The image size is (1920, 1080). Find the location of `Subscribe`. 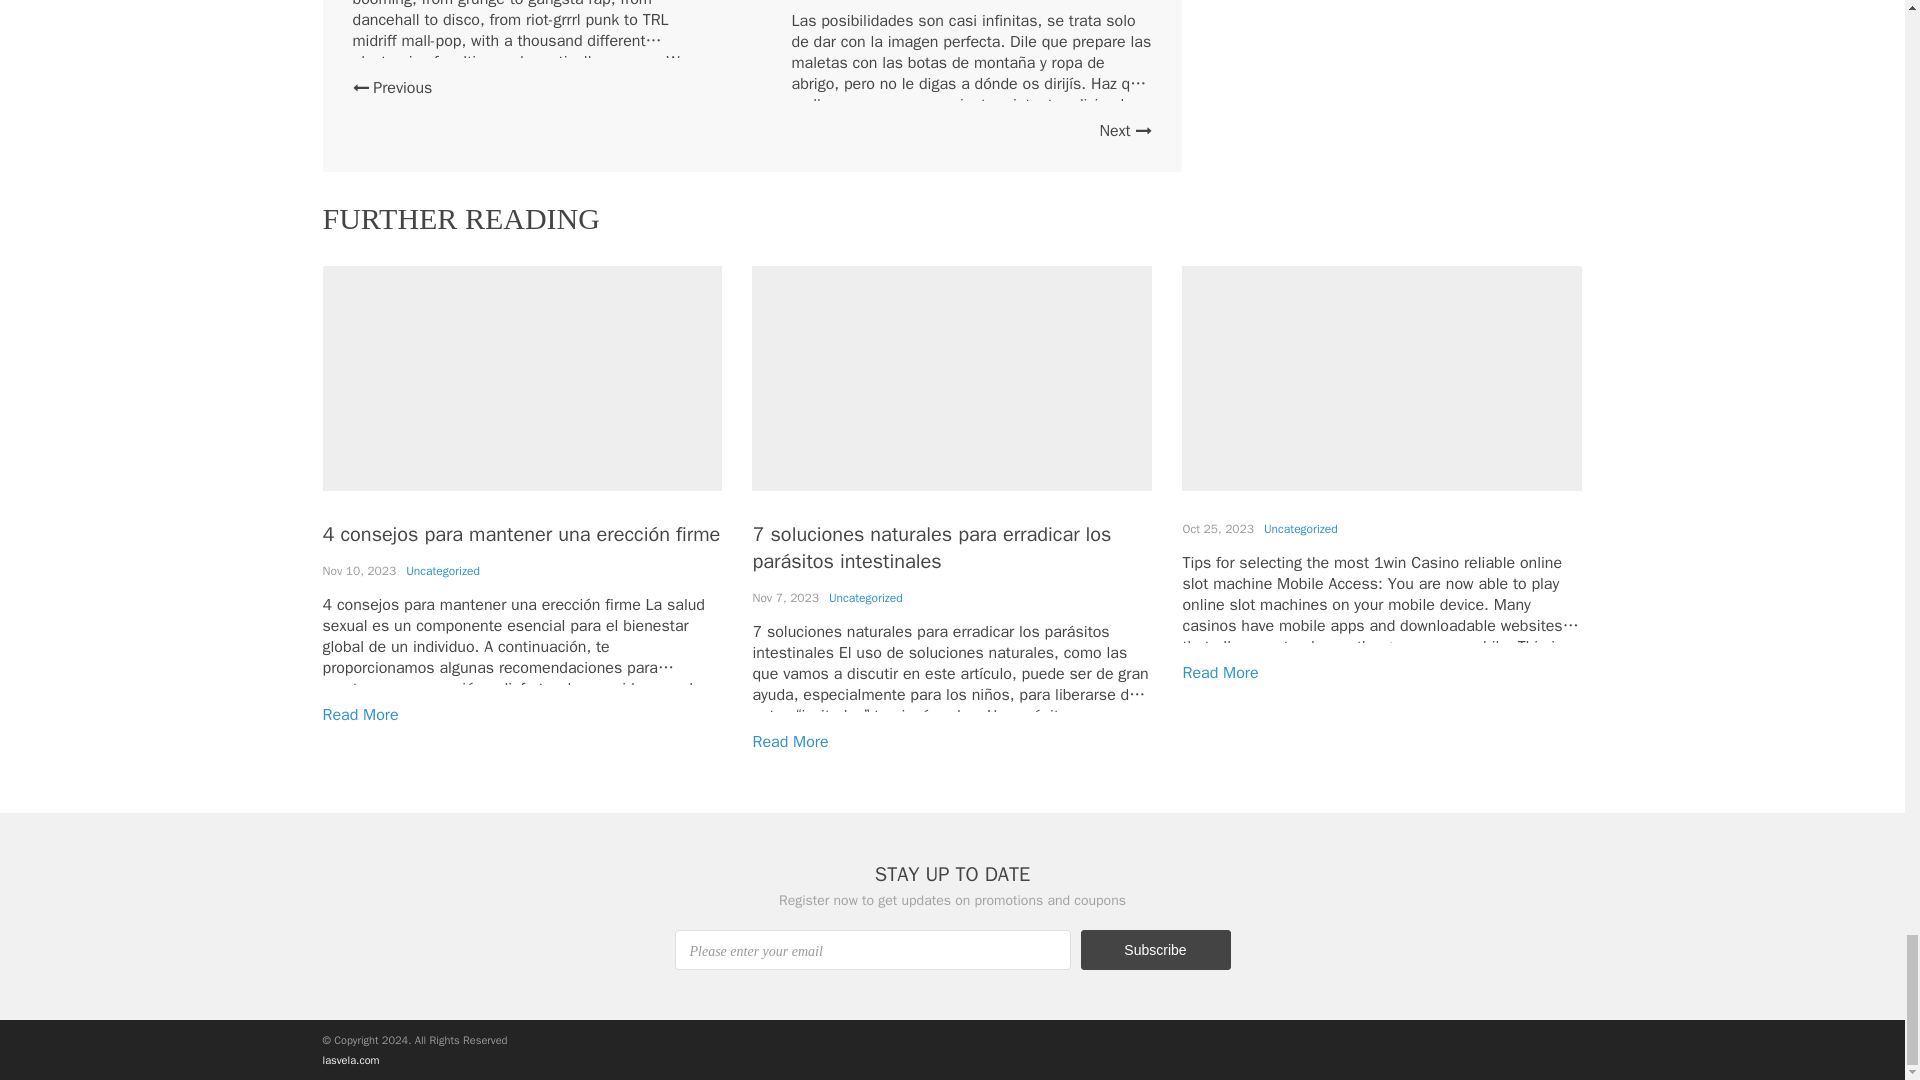

Subscribe is located at coordinates (1154, 949).